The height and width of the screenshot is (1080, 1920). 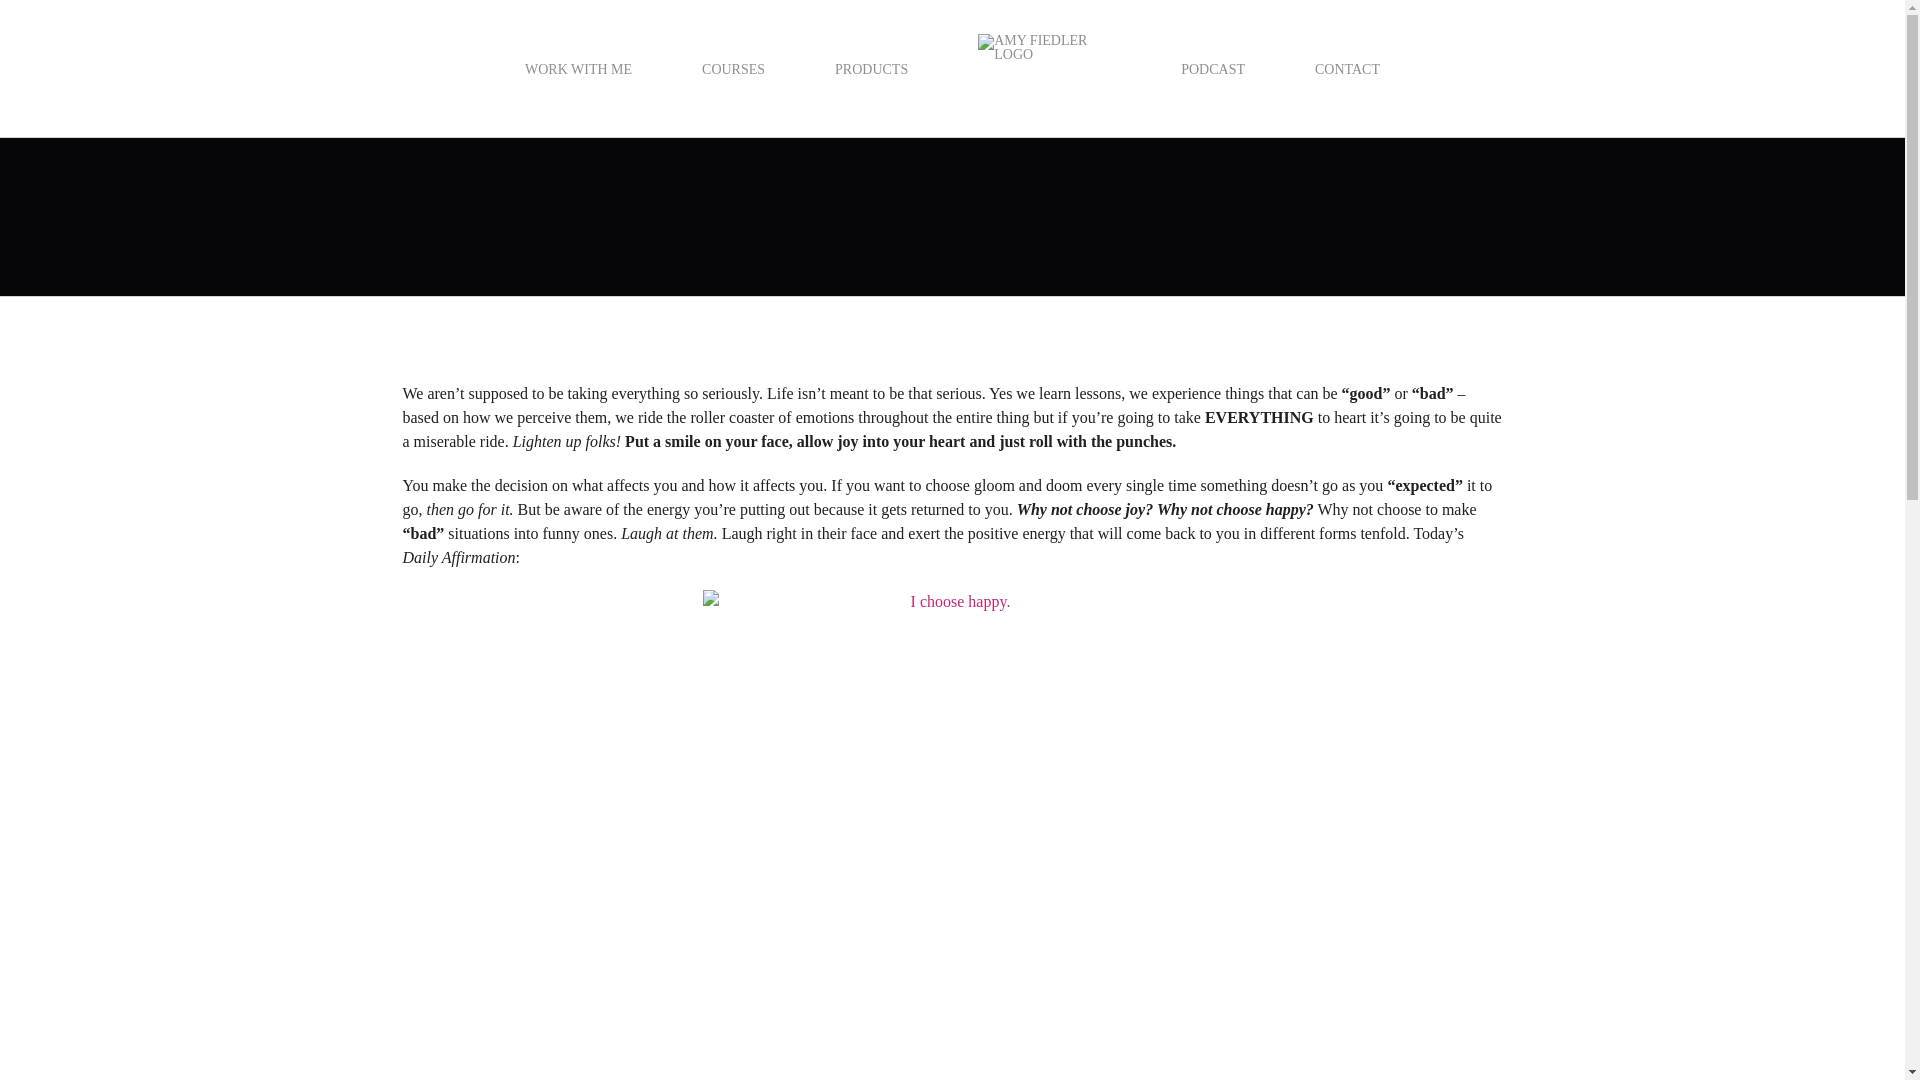 What do you see at coordinates (578, 68) in the screenshot?
I see `WORK WITH ME` at bounding box center [578, 68].